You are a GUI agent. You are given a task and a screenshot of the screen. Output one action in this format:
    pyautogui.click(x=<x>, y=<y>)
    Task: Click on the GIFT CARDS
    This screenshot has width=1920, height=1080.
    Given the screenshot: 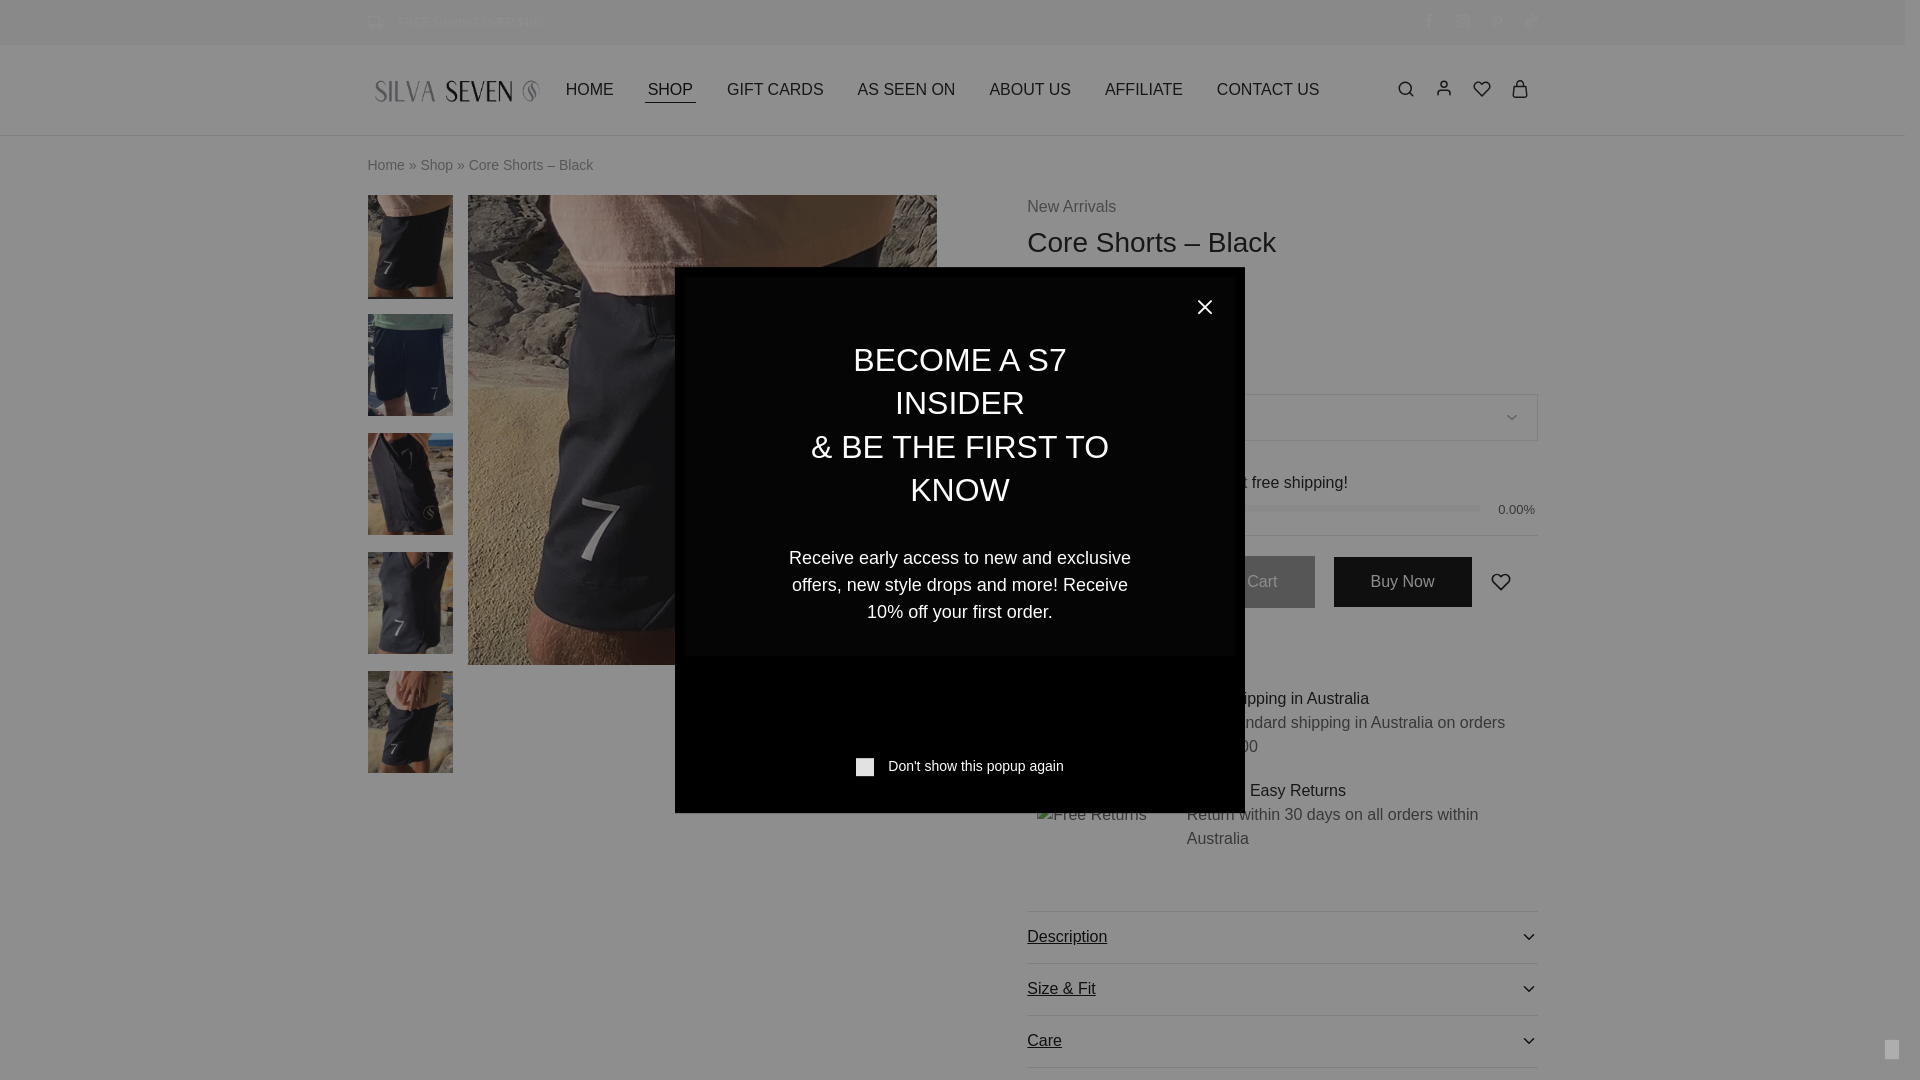 What is the action you would take?
    pyautogui.click(x=775, y=90)
    